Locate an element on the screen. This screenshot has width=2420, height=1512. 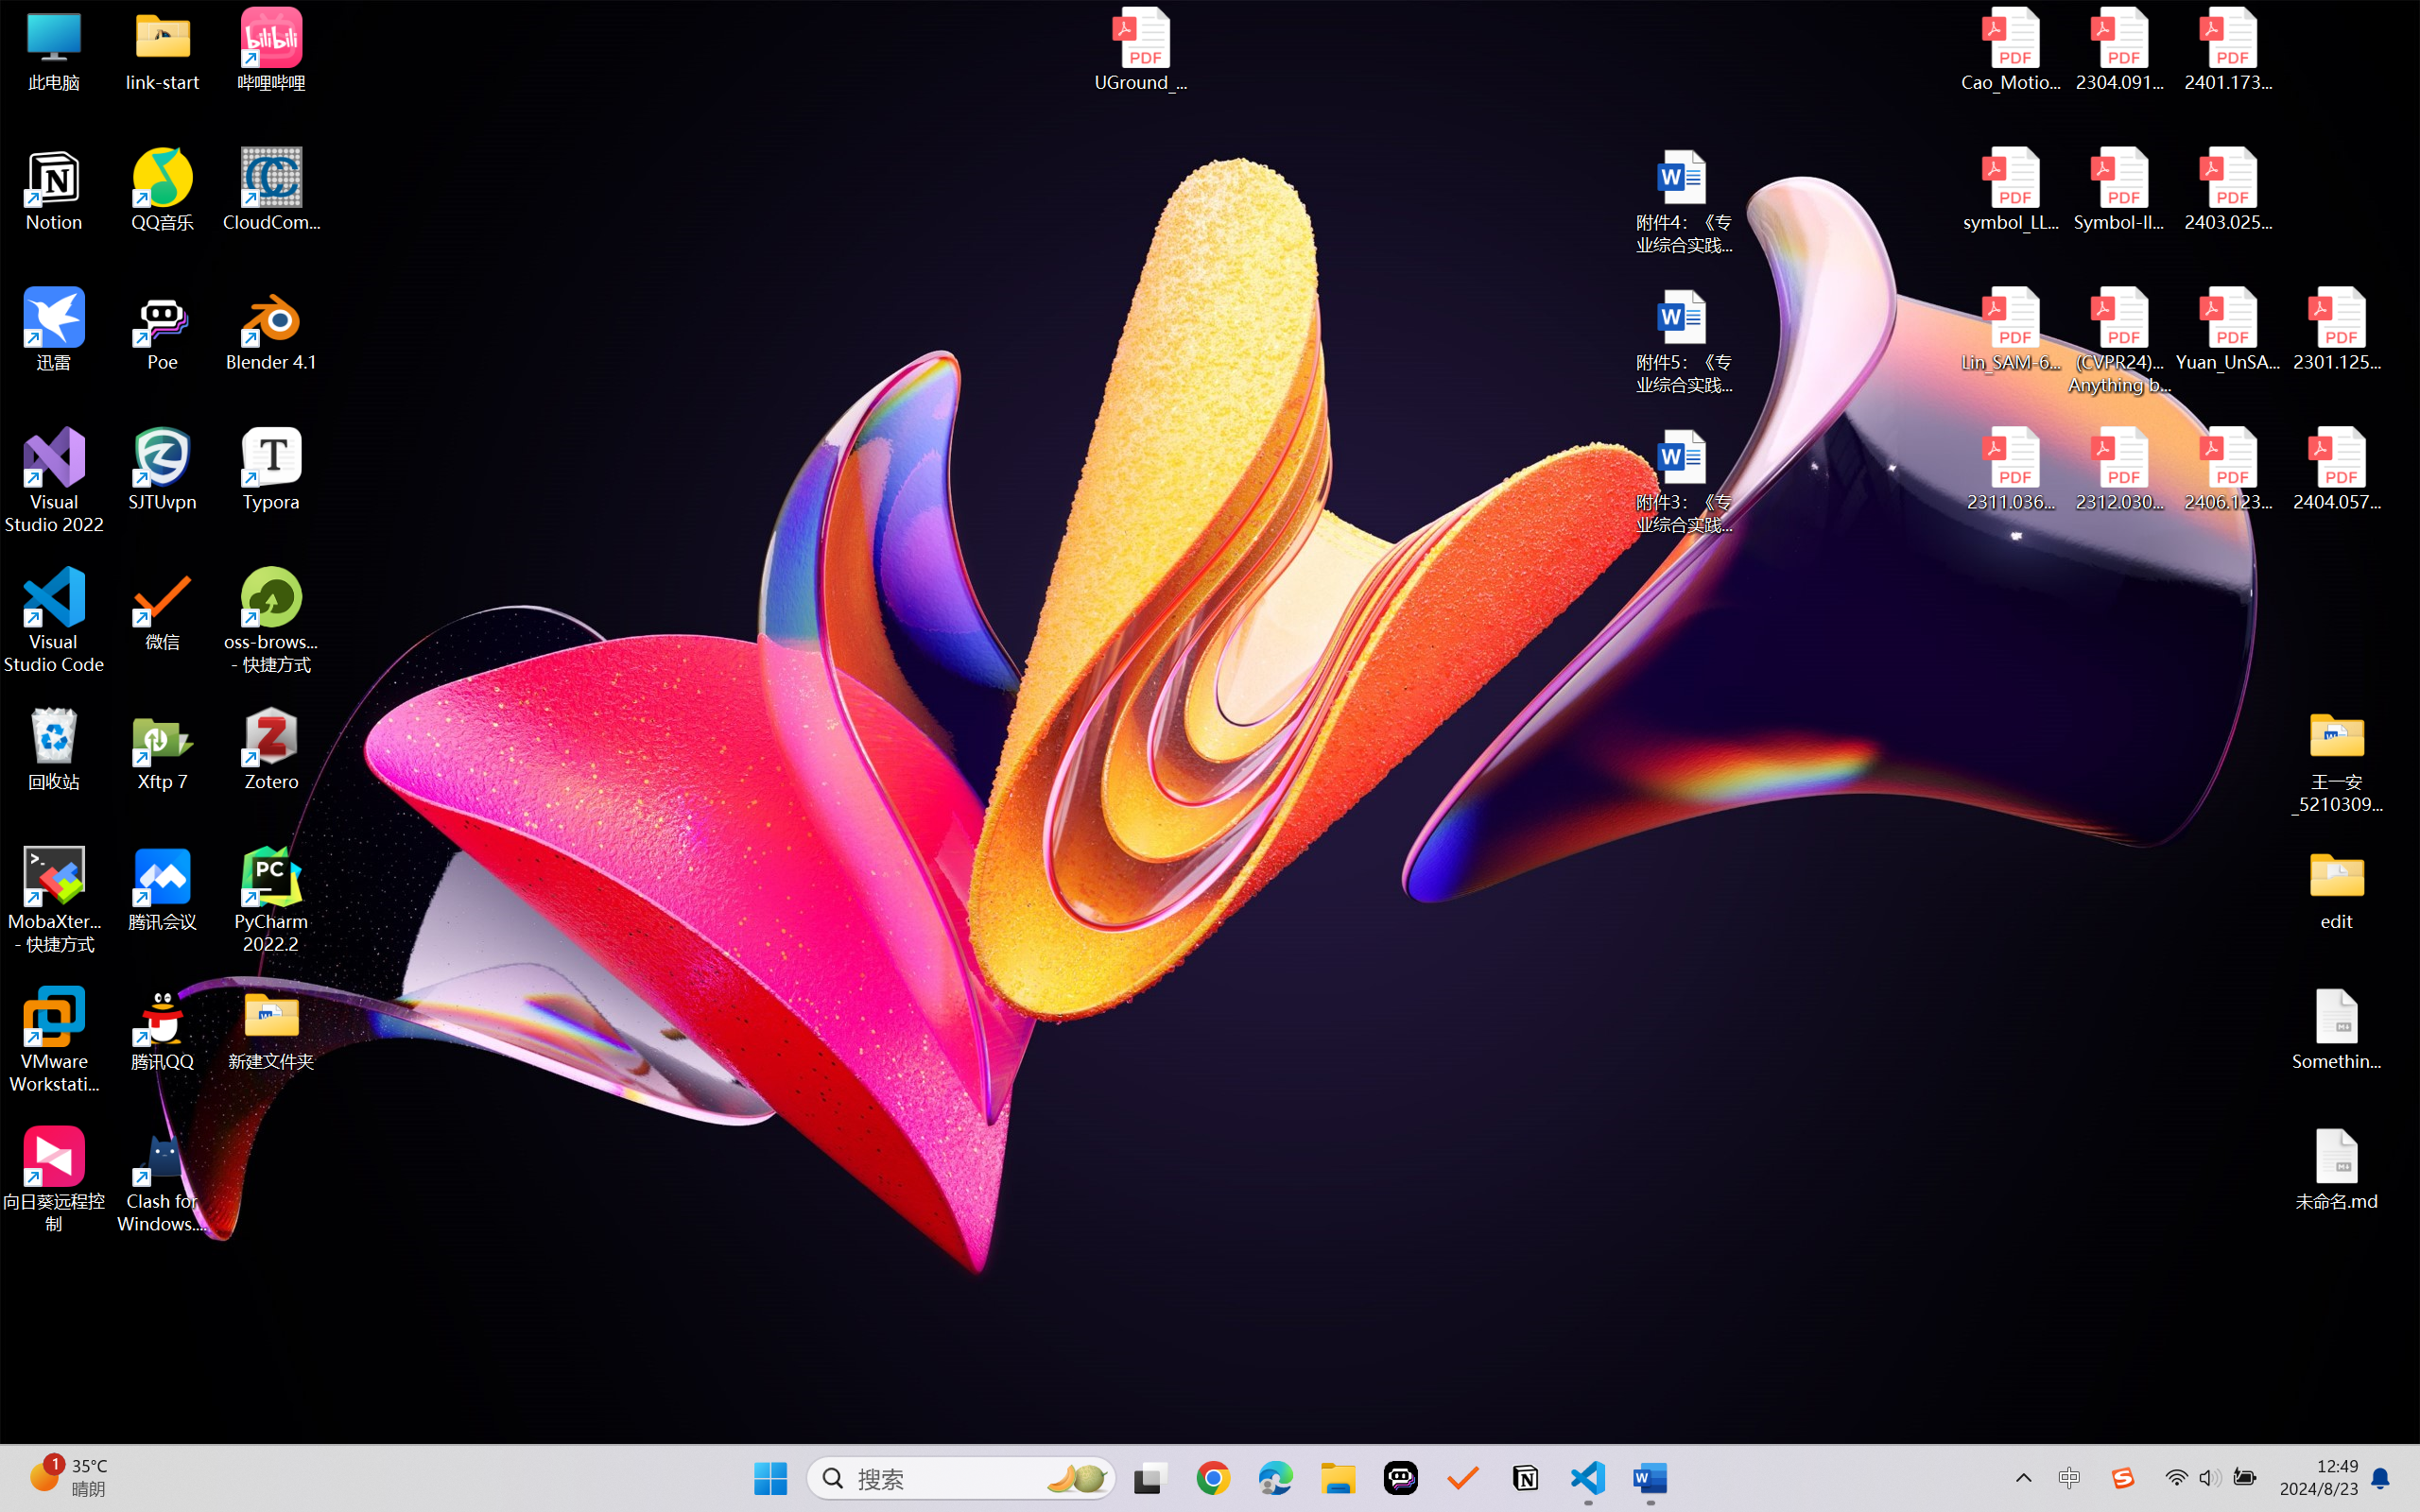
VMware Workstation Pro is located at coordinates (55, 1040).